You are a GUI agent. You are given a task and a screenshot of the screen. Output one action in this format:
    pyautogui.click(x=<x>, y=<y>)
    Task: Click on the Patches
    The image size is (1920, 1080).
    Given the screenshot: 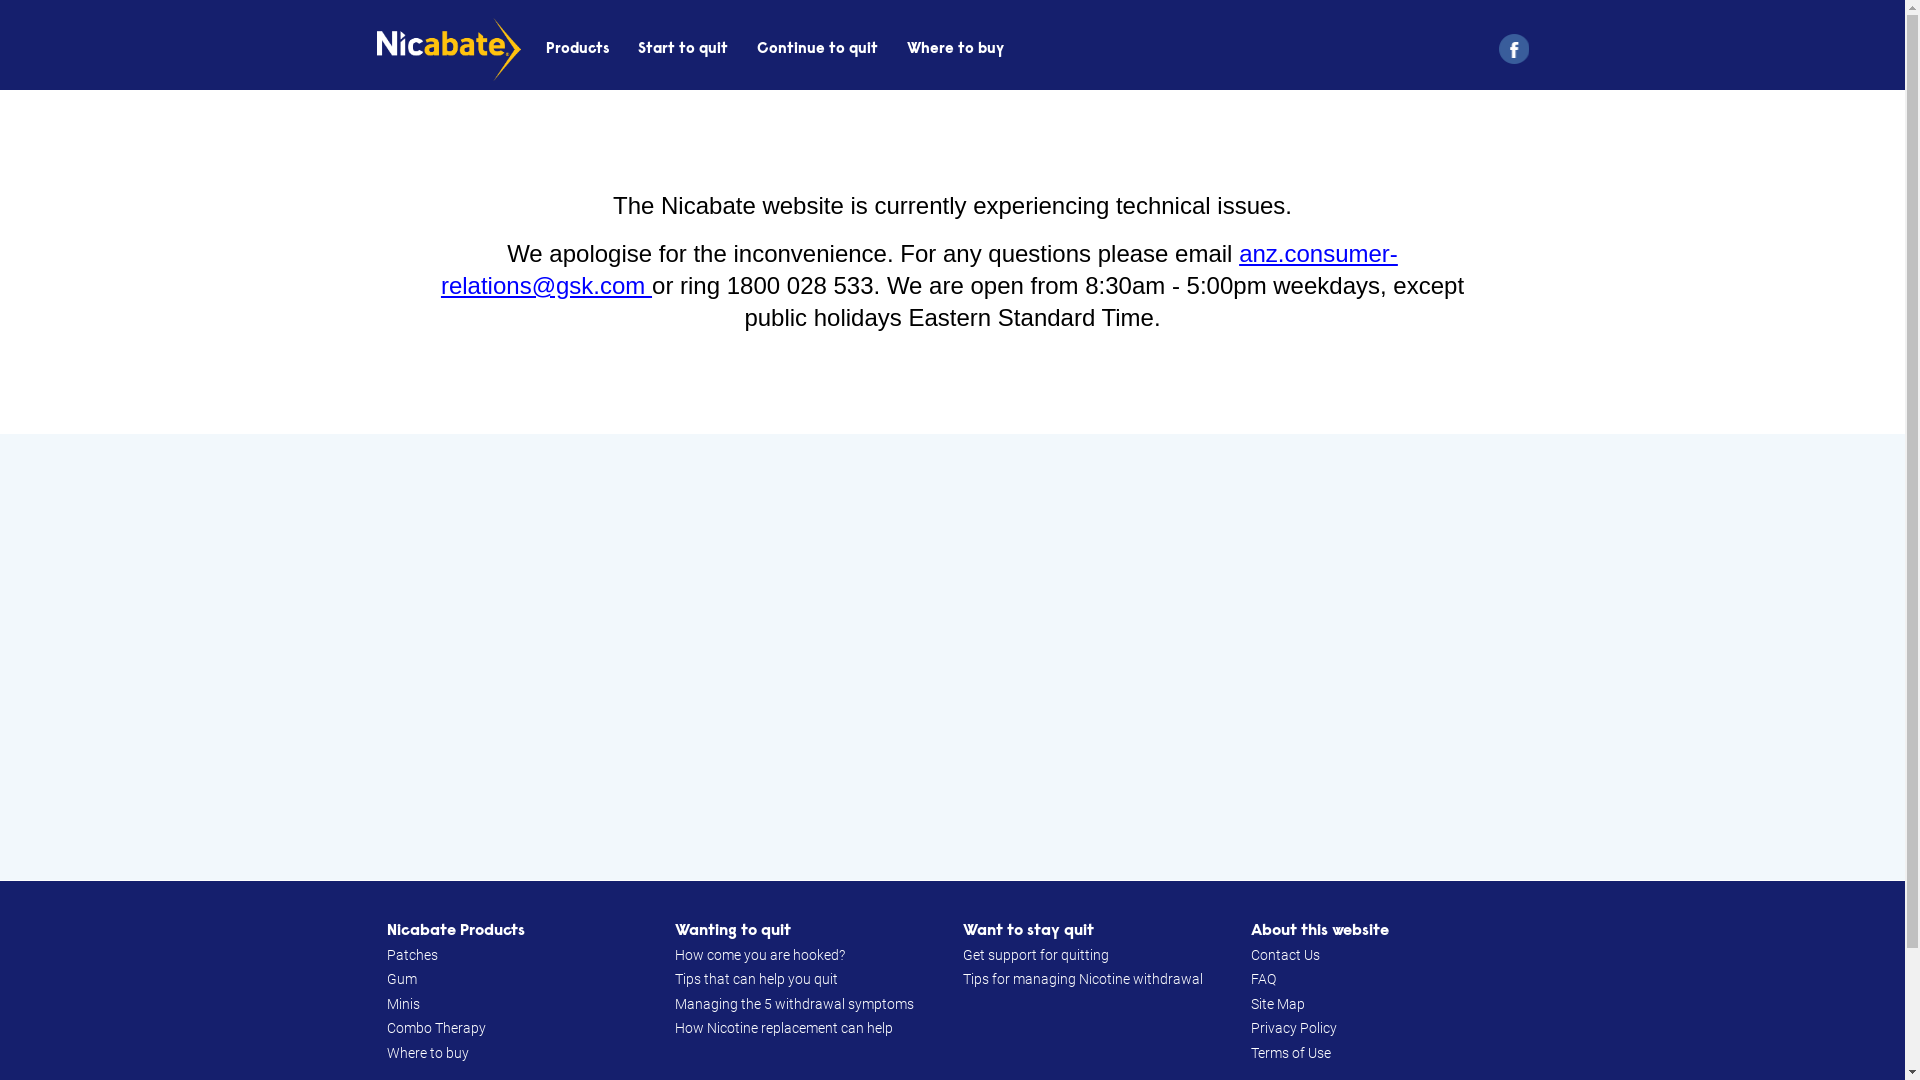 What is the action you would take?
    pyautogui.click(x=412, y=956)
    